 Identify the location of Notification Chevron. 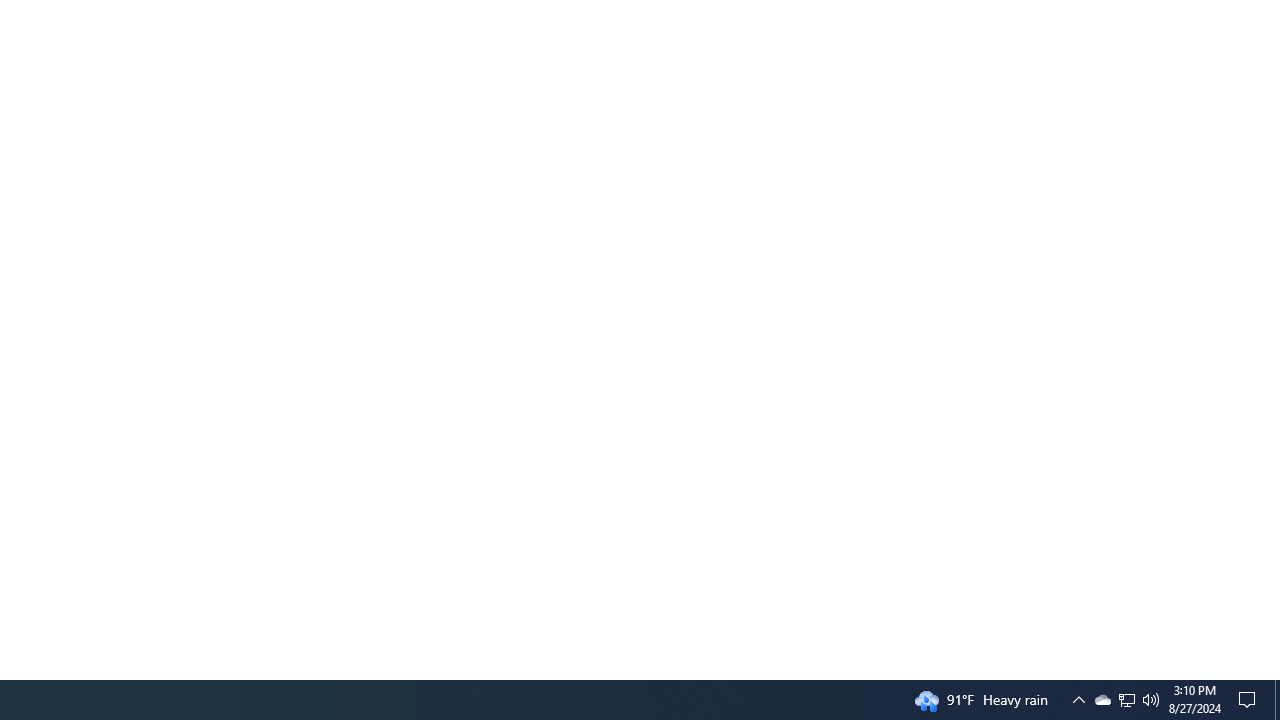
(1126, 700).